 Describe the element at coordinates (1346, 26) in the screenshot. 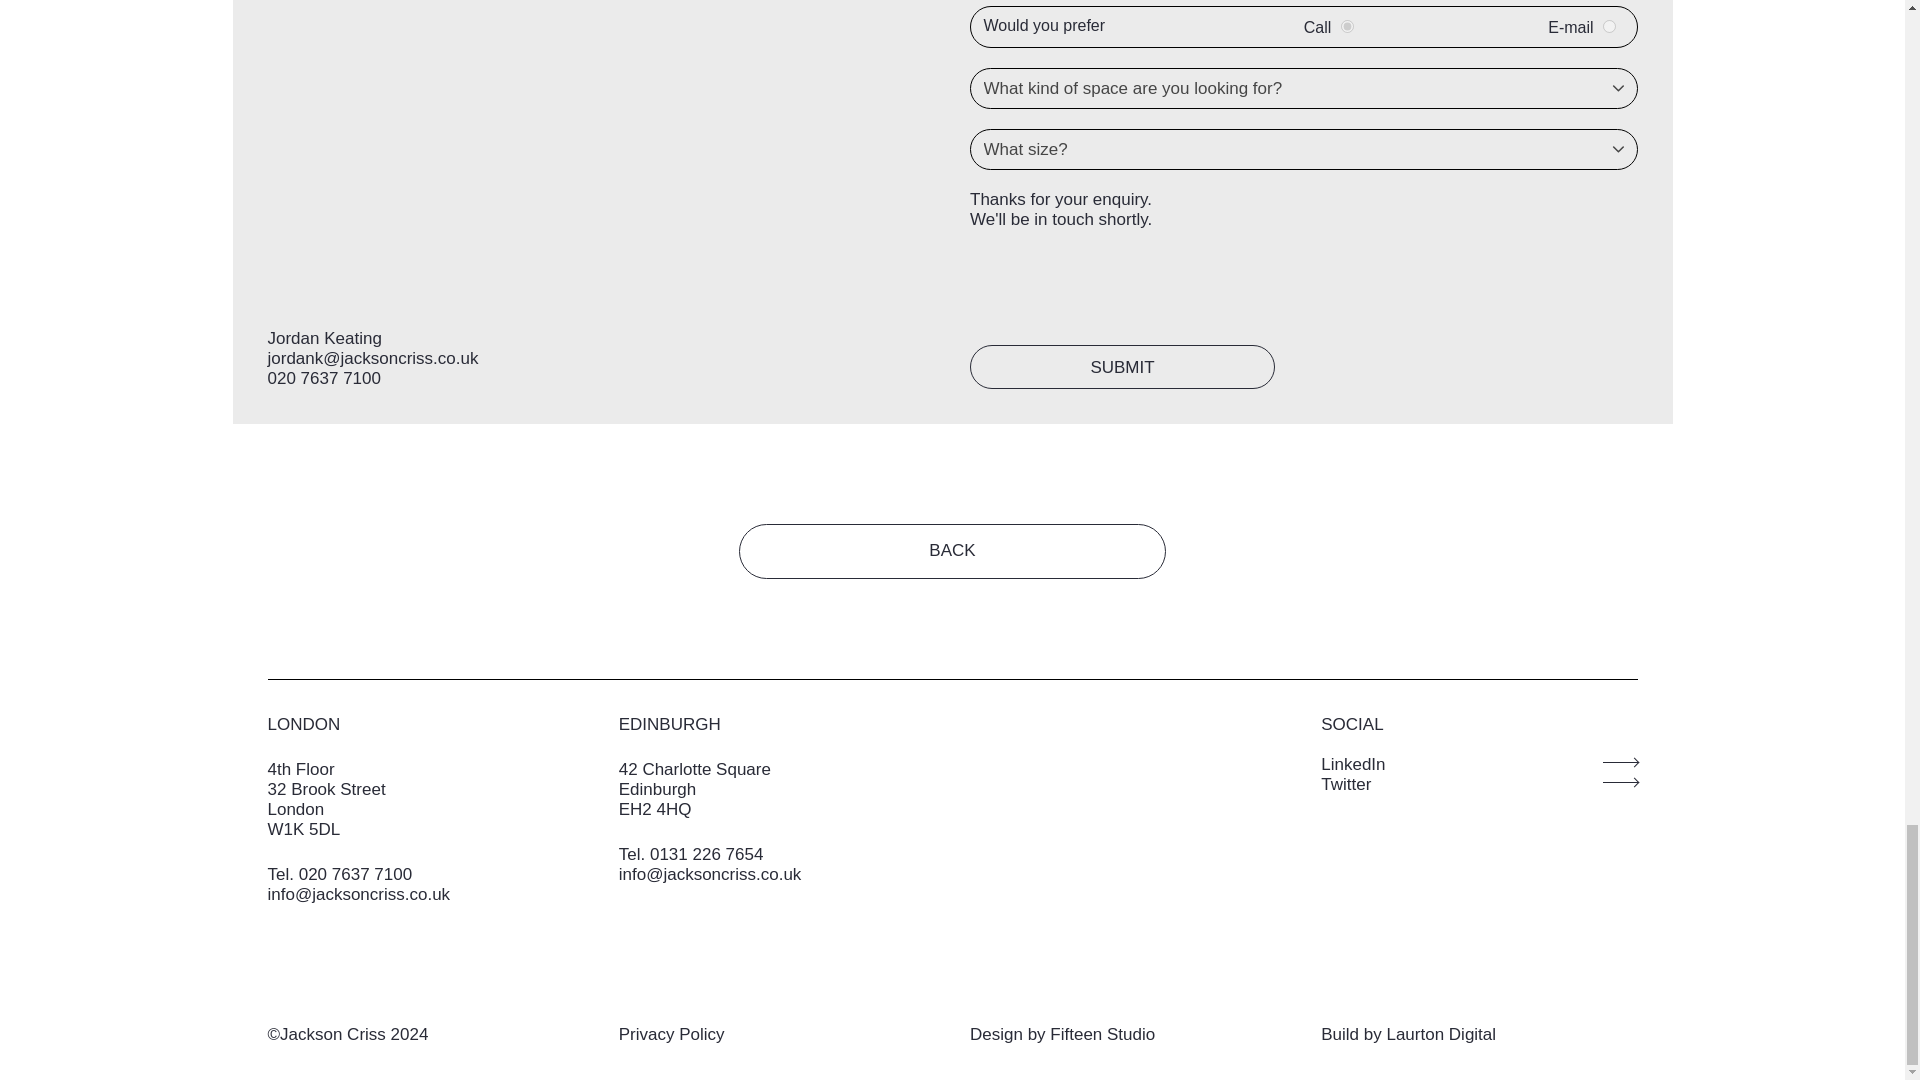

I see `Call` at that location.